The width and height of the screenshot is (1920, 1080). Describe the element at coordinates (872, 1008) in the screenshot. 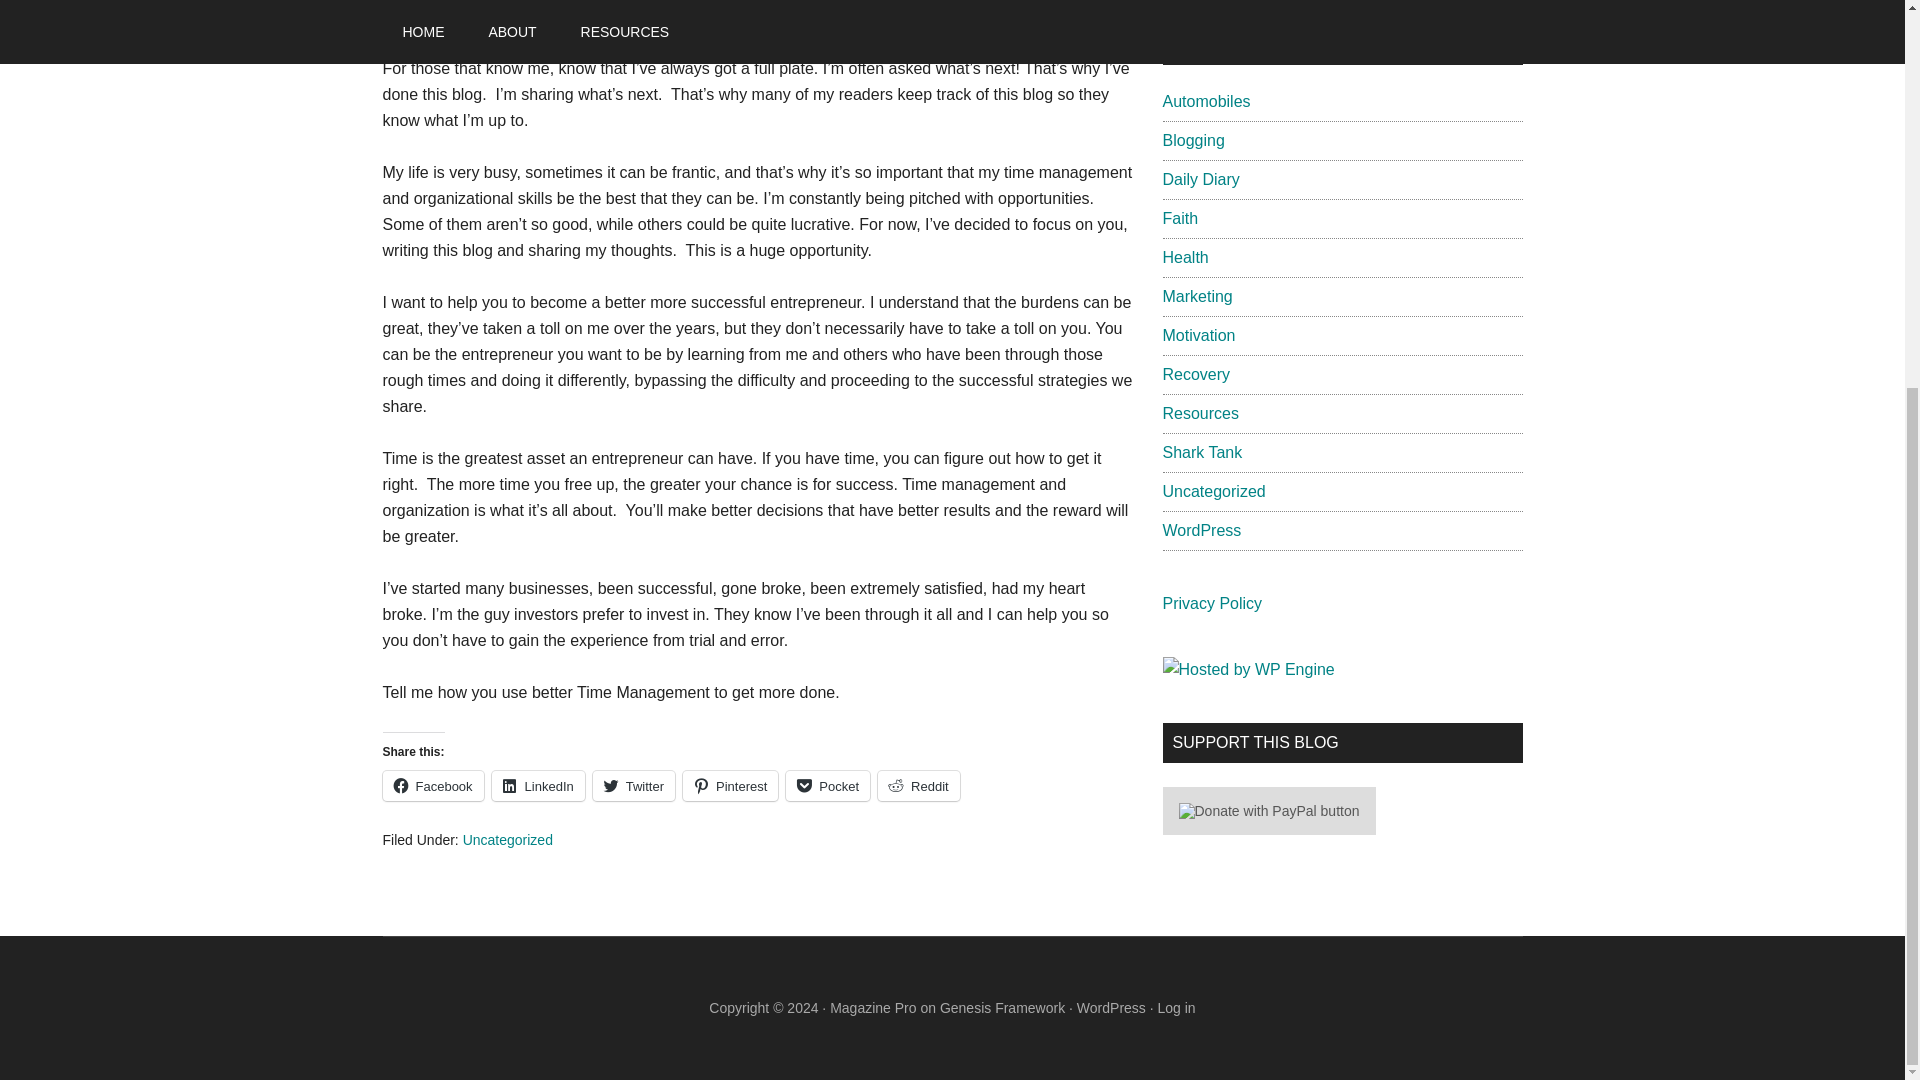

I see `Magazine Pro` at that location.